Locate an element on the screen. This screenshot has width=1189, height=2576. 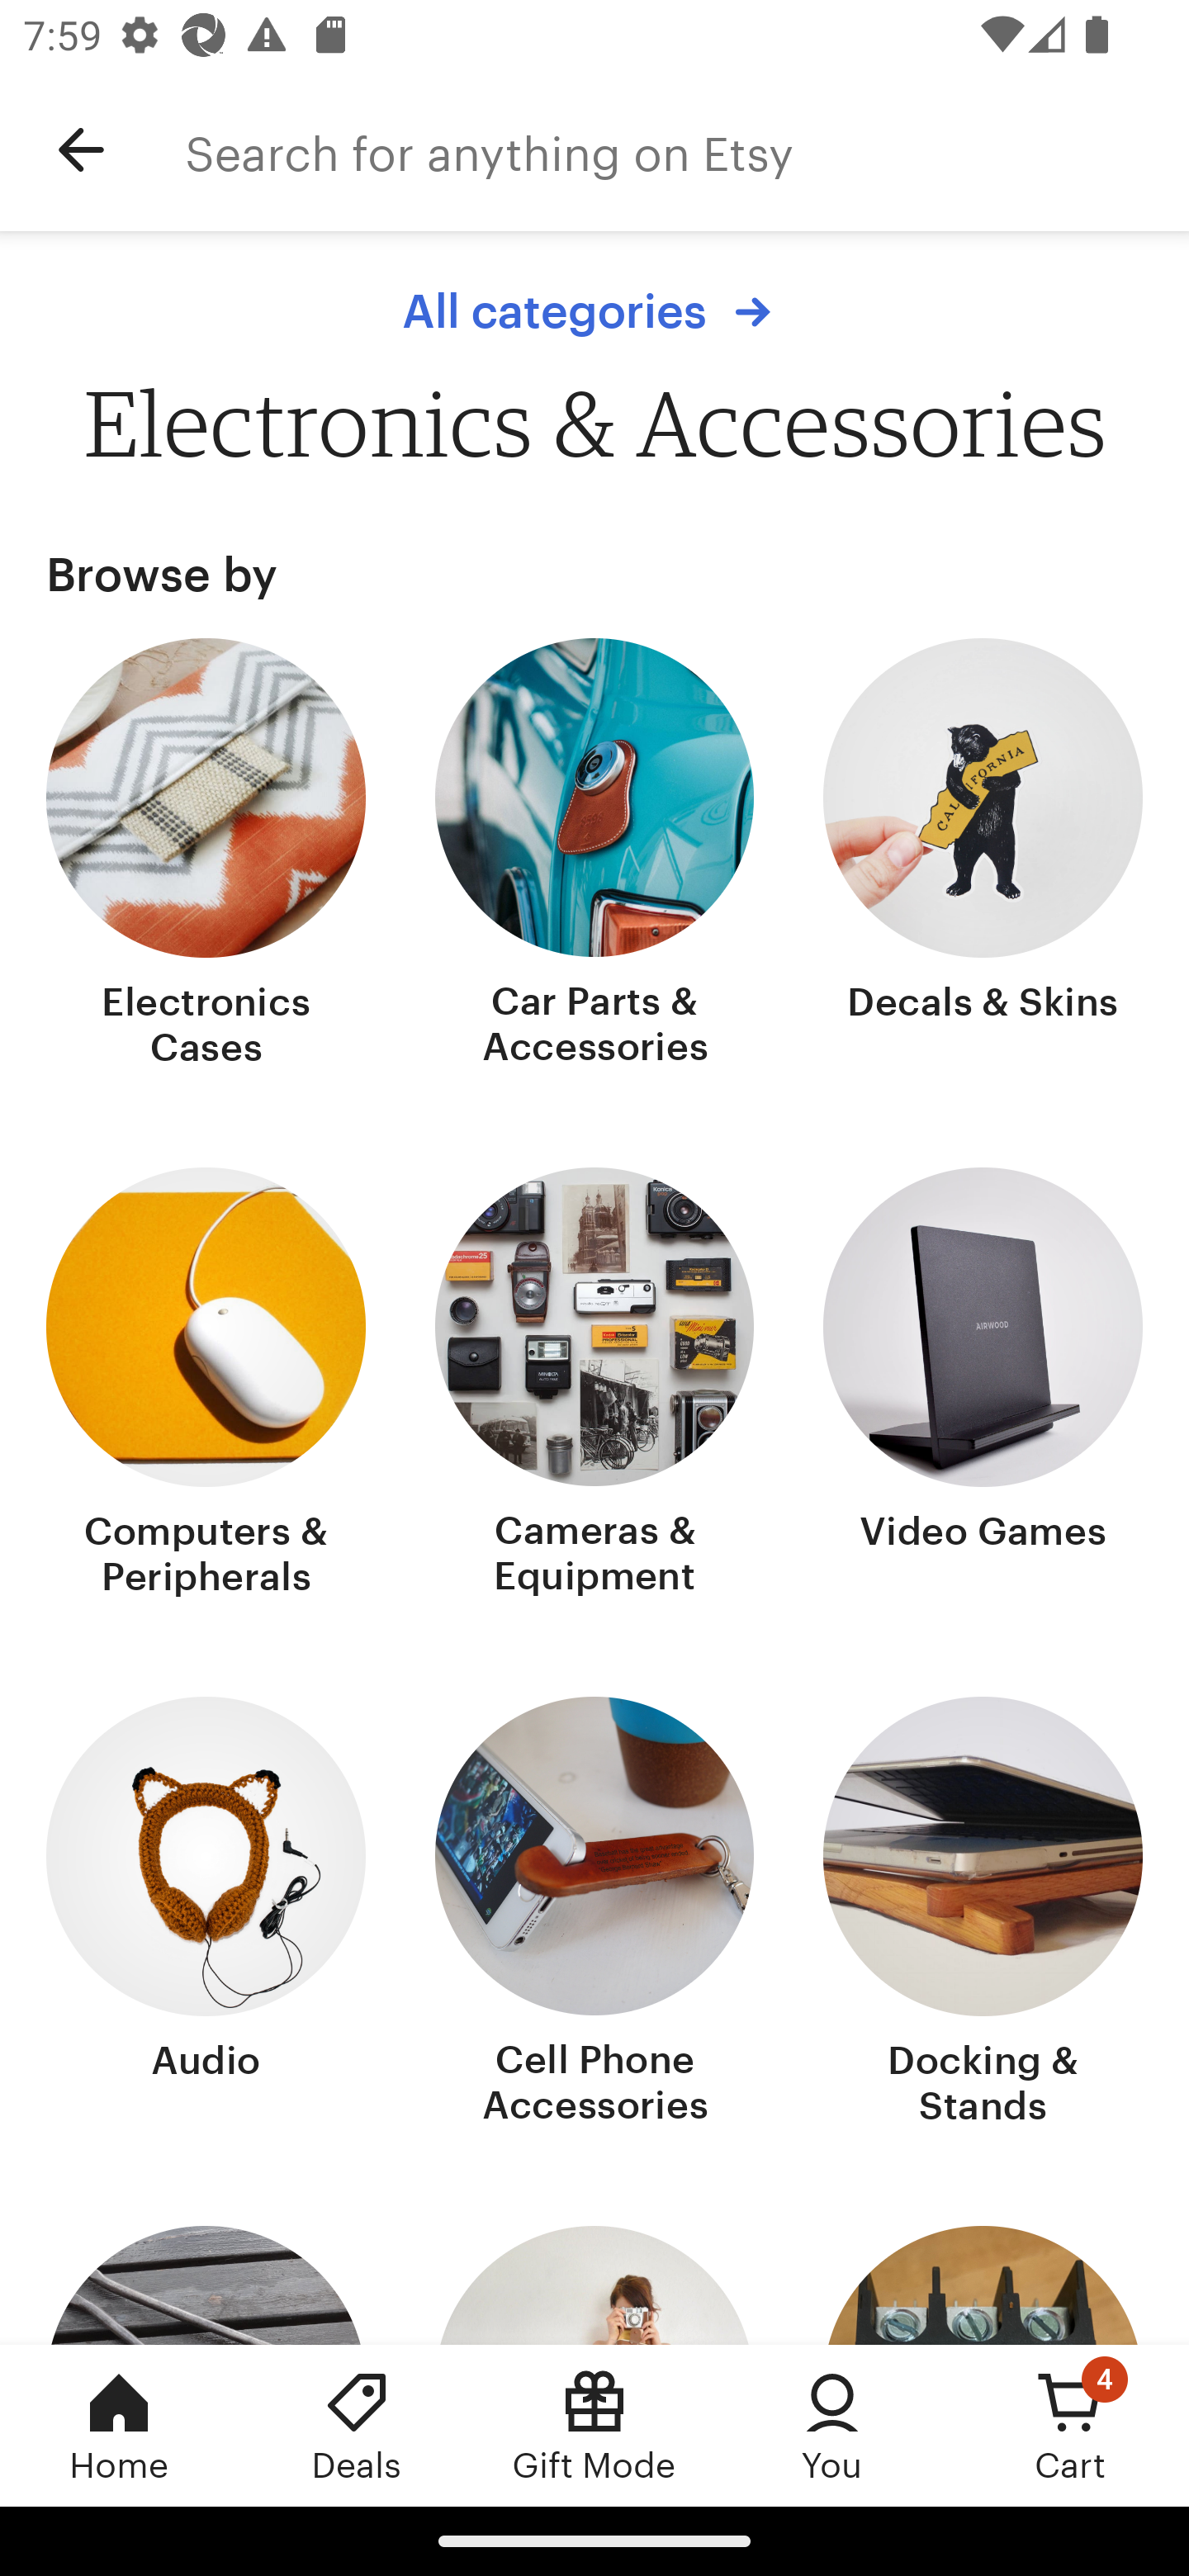
Electronics Cases is located at coordinates (206, 856).